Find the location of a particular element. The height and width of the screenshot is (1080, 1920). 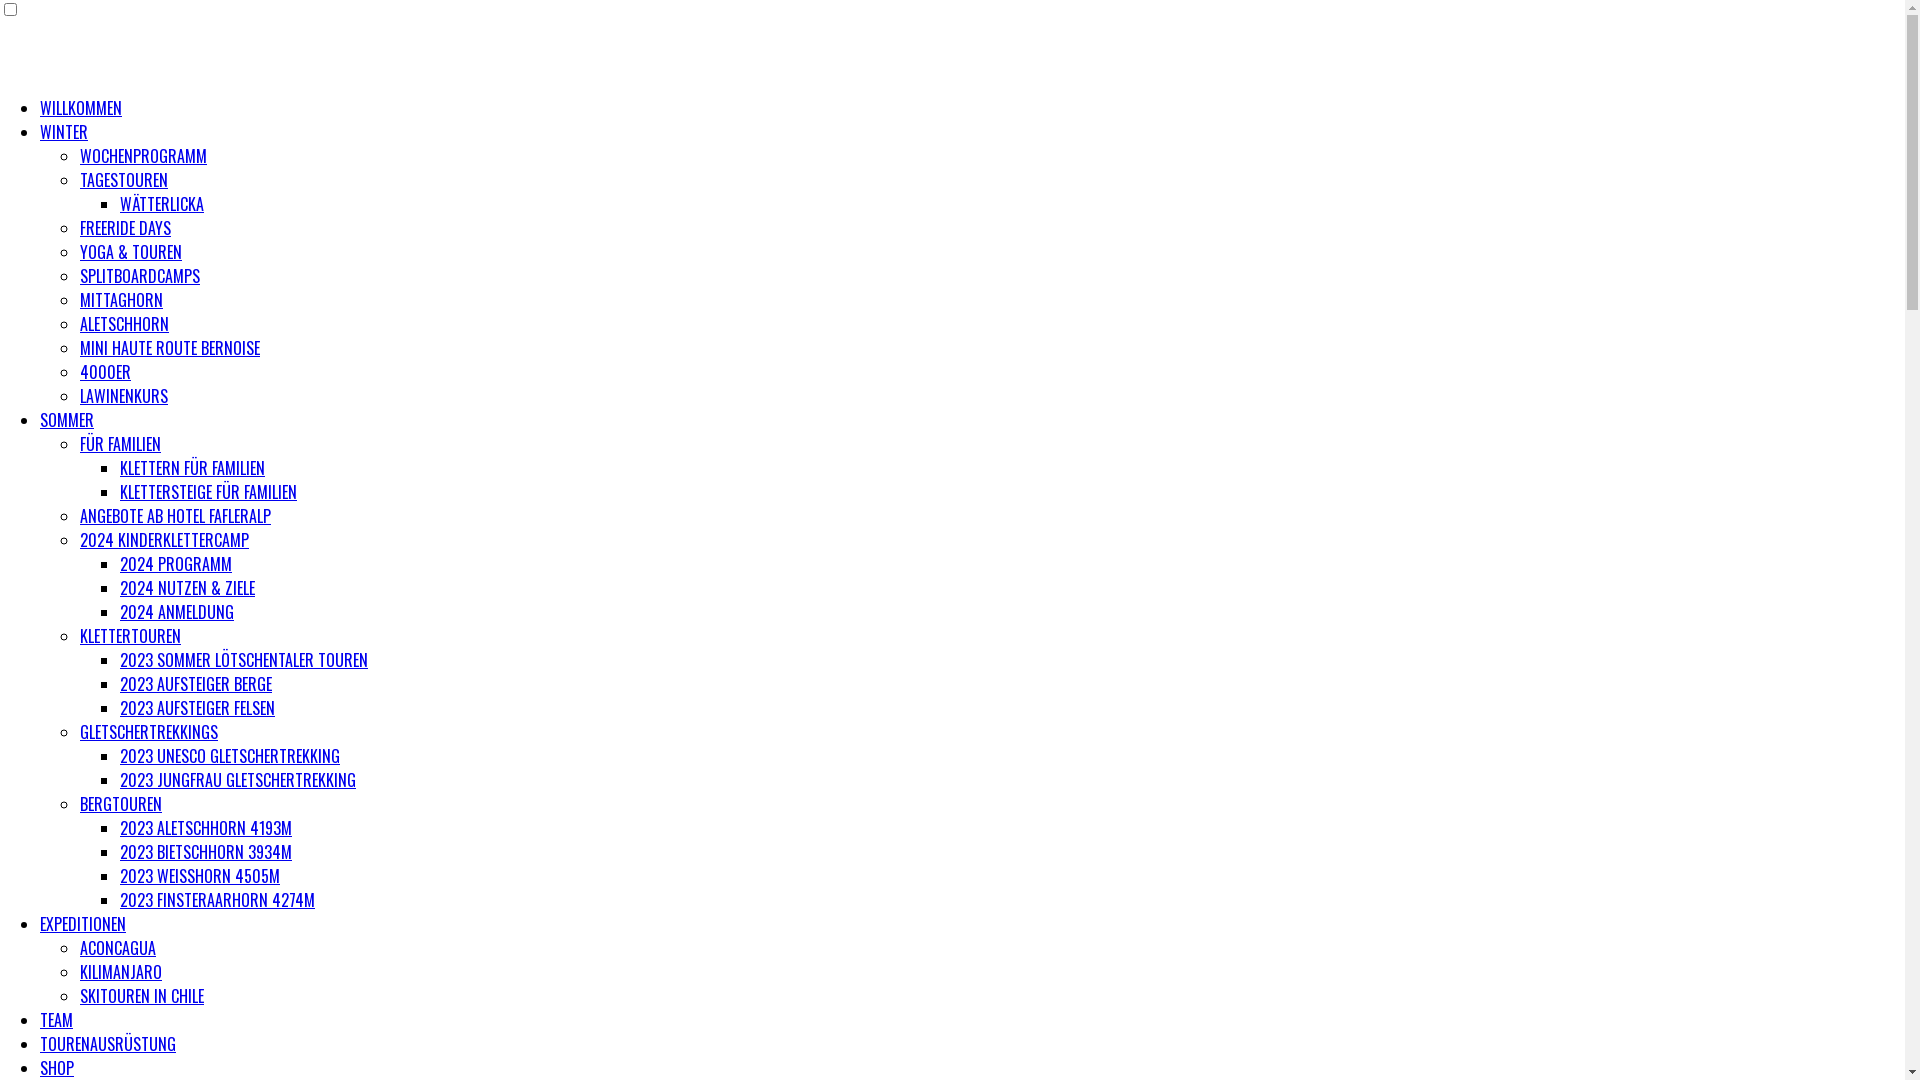

FREERIDE DAYS is located at coordinates (126, 228).